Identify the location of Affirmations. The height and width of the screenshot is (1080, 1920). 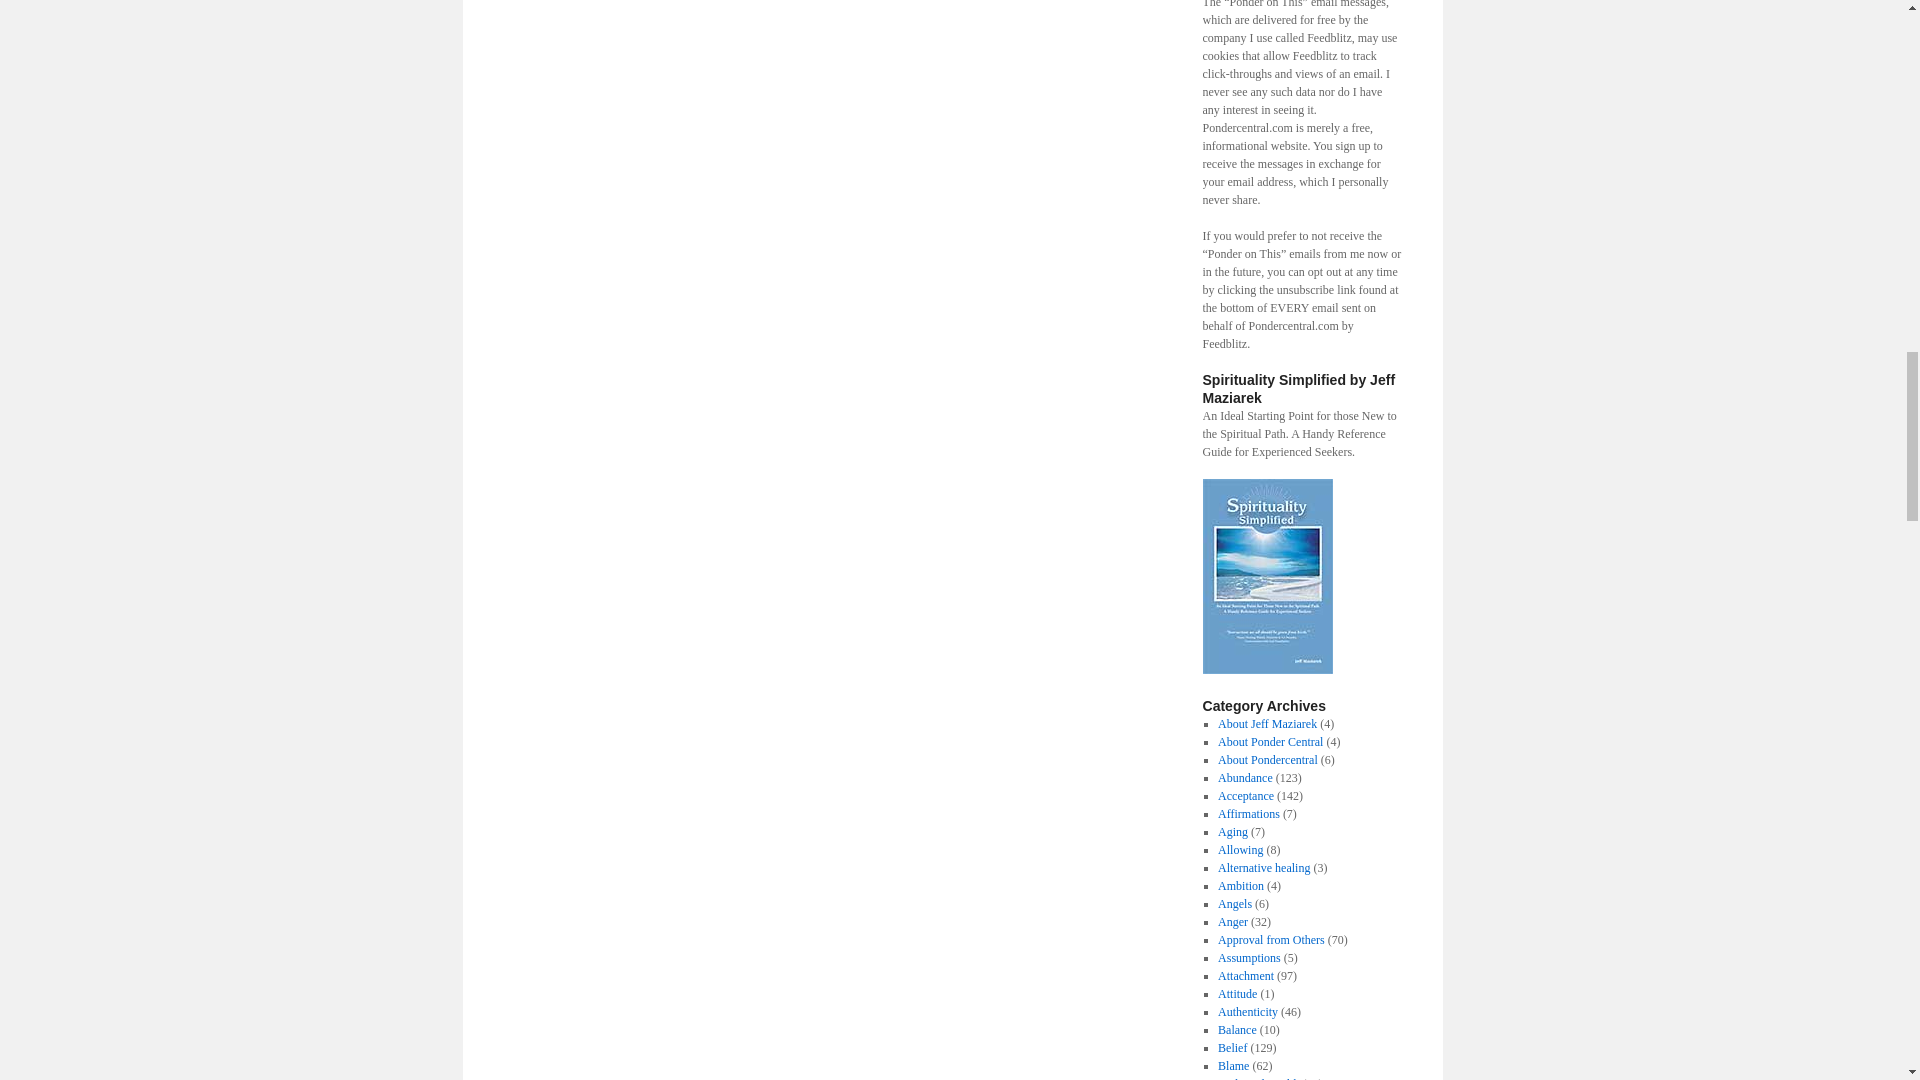
(1248, 813).